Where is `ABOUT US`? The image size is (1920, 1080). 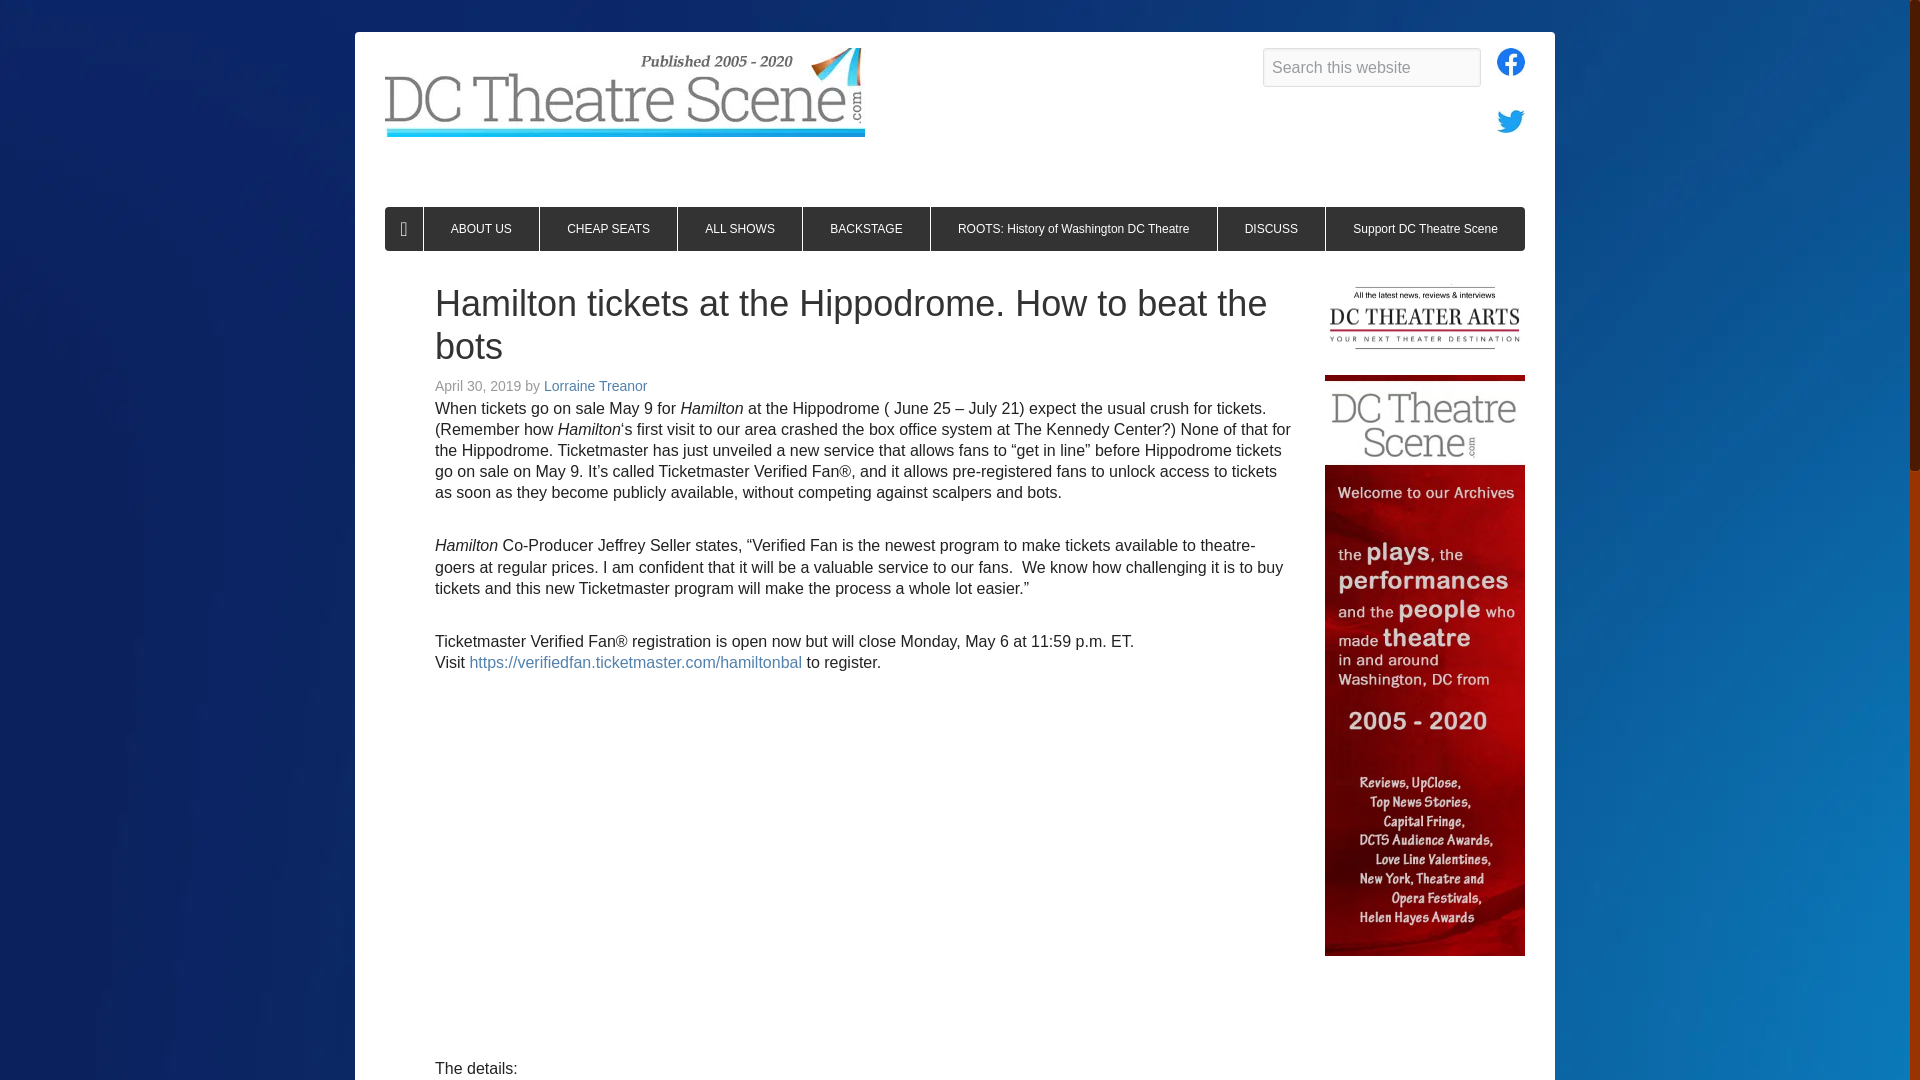 ABOUT US is located at coordinates (482, 228).